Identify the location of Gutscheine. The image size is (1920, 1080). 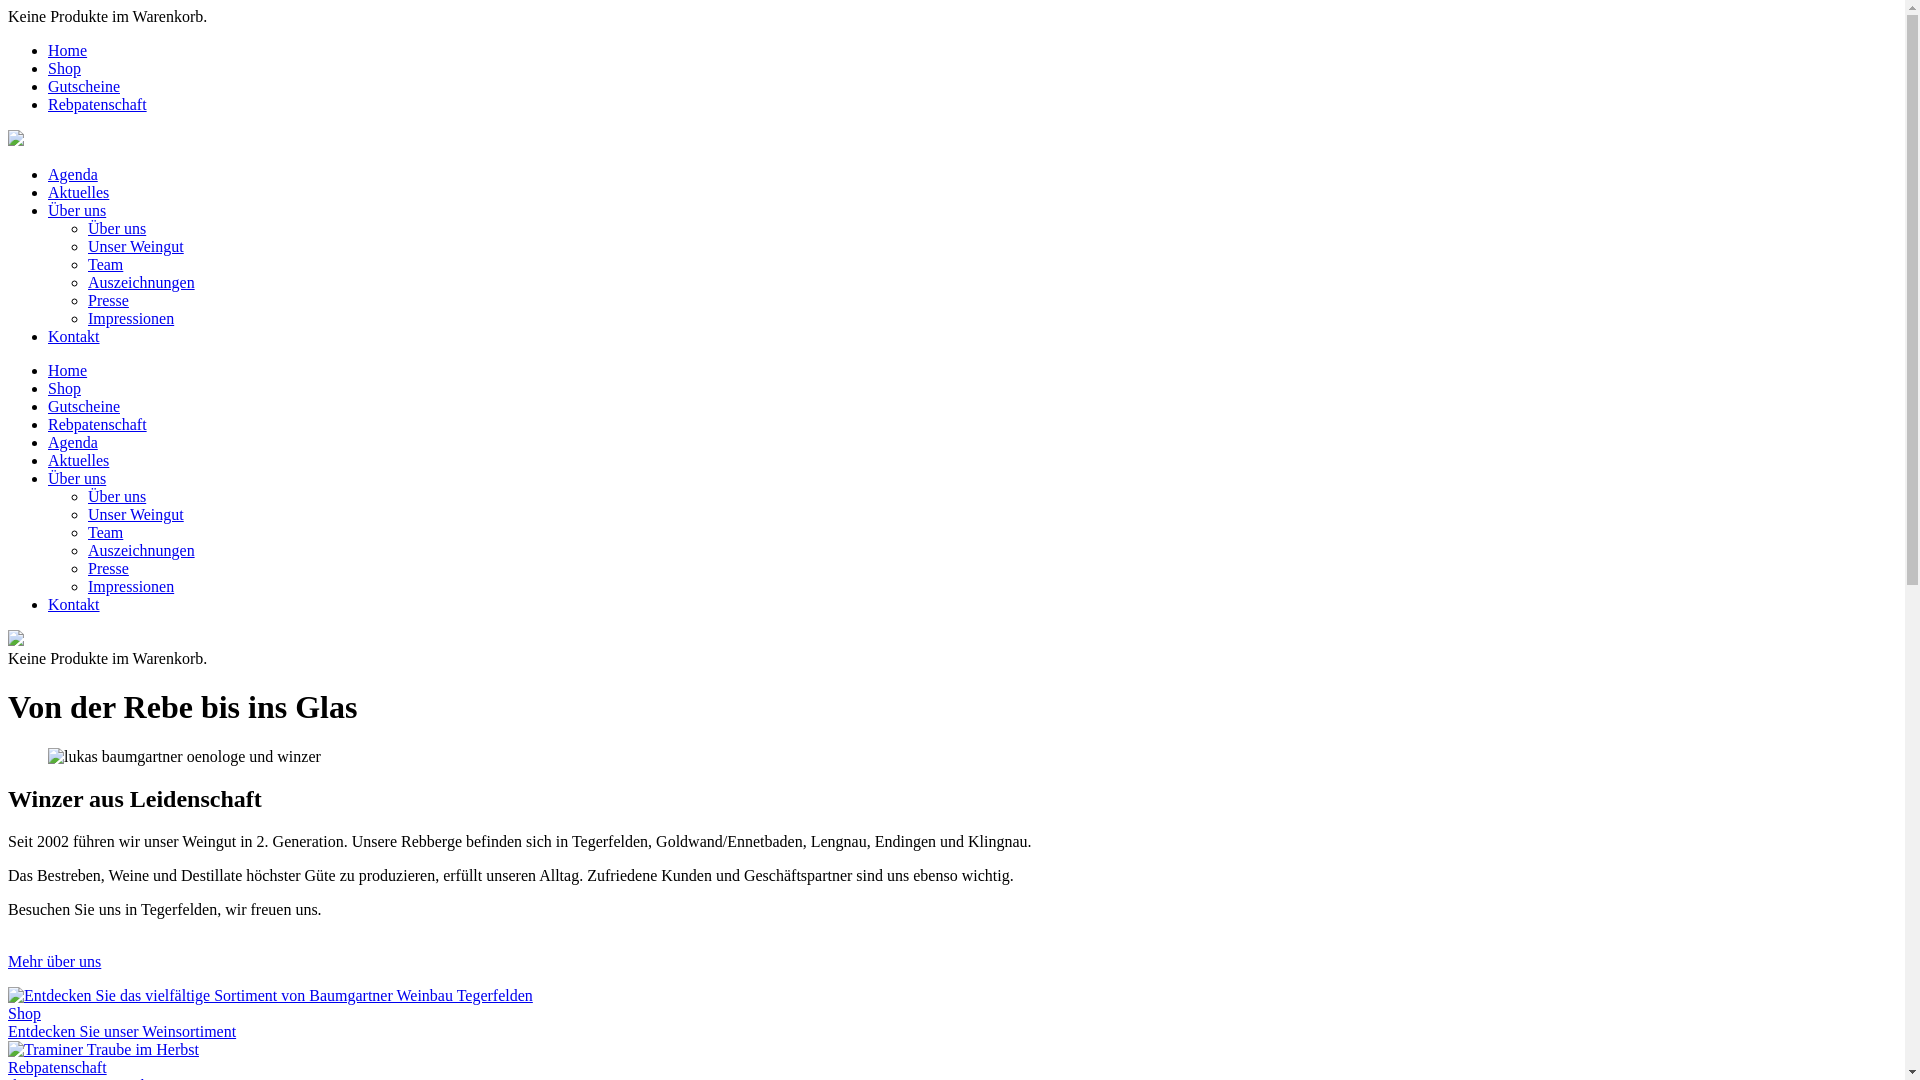
(84, 86).